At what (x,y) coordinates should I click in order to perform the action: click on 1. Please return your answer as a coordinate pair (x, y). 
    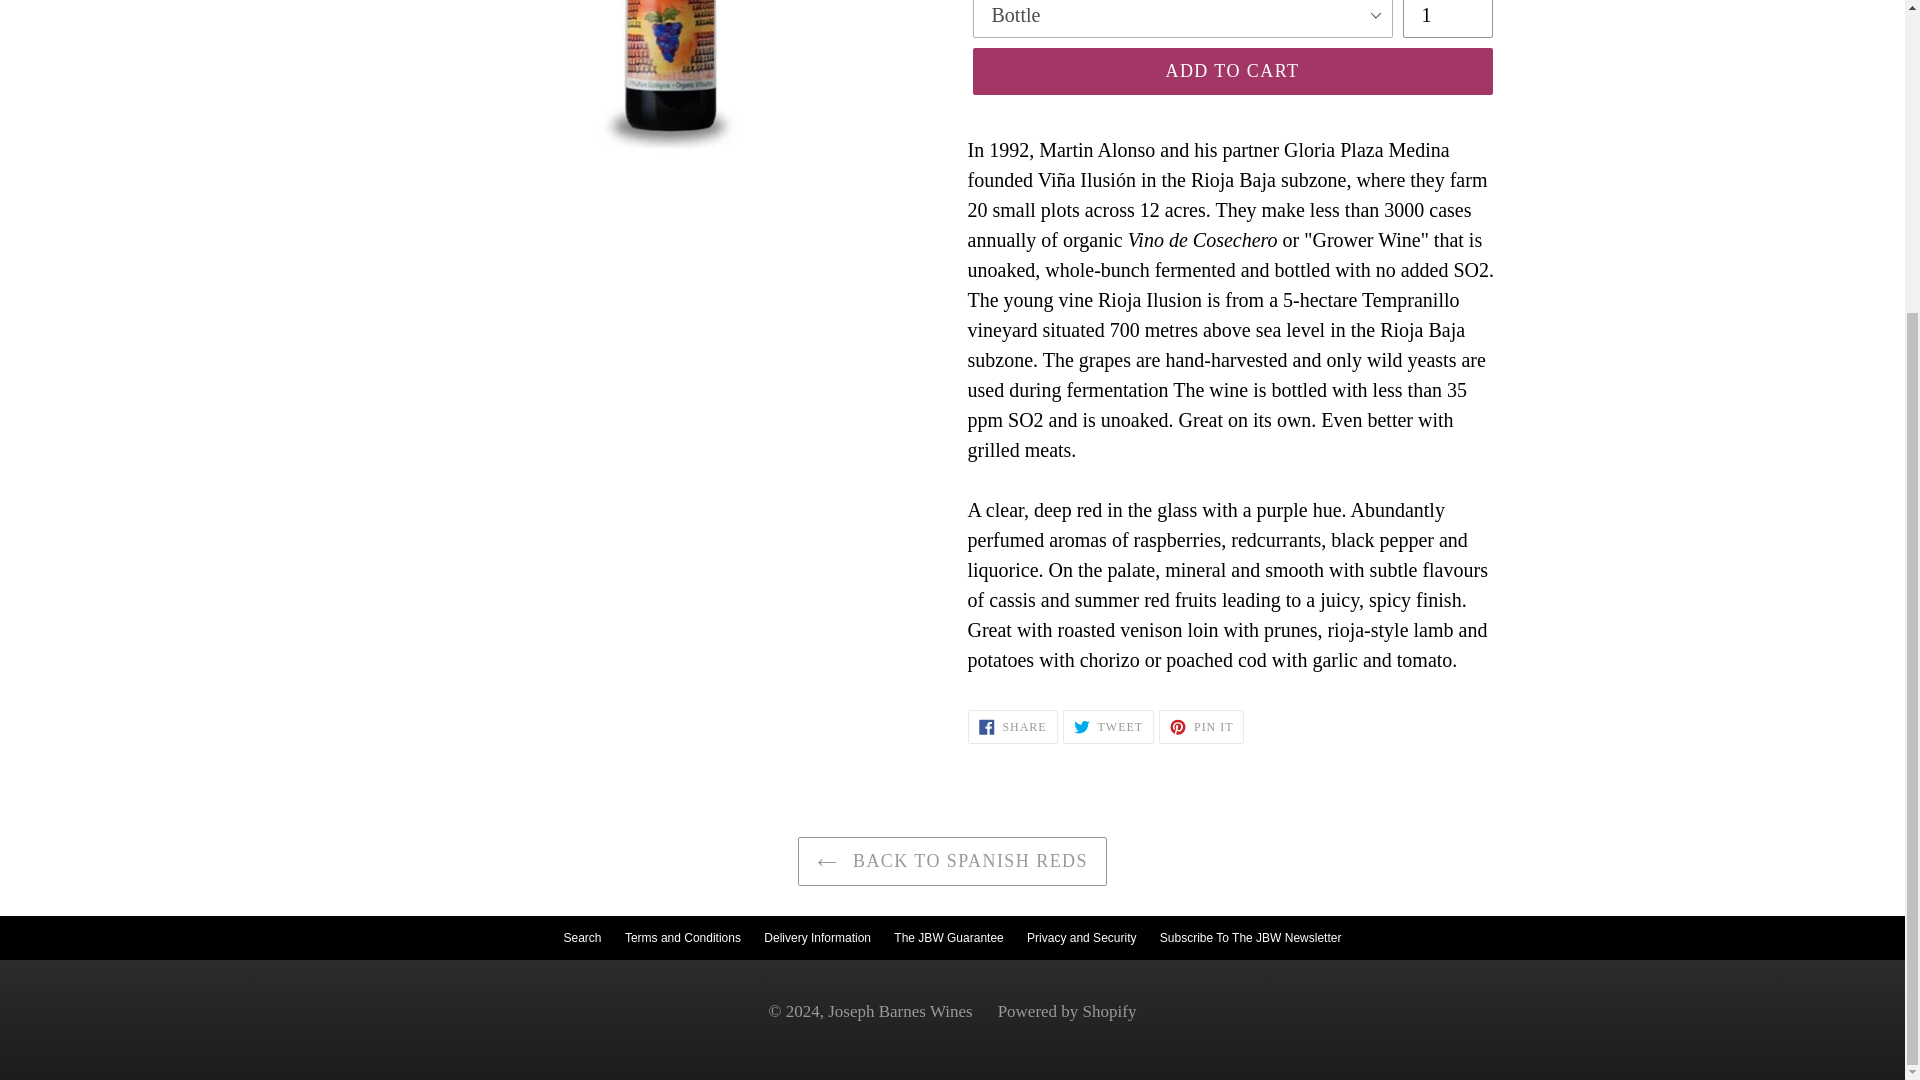
    Looking at the image, I should click on (1446, 18).